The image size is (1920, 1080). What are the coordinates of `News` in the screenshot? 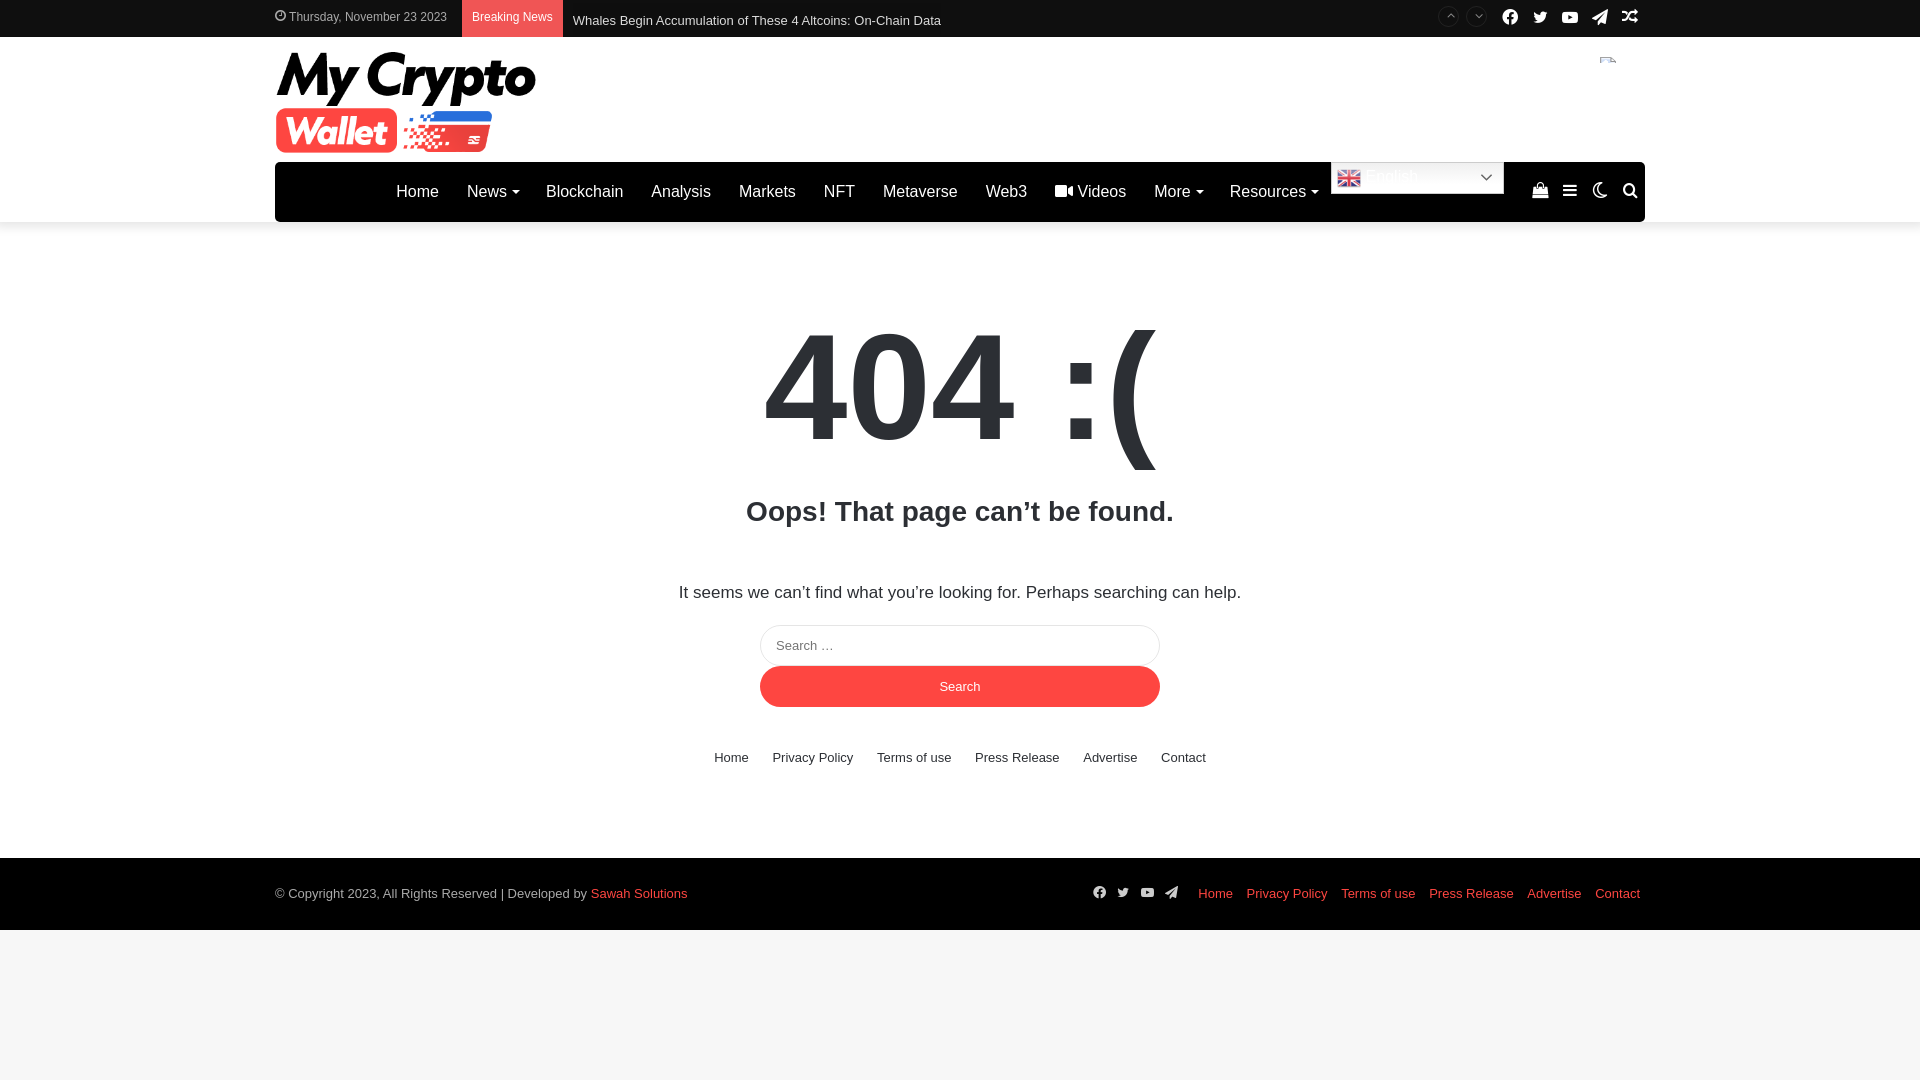 It's located at (492, 192).